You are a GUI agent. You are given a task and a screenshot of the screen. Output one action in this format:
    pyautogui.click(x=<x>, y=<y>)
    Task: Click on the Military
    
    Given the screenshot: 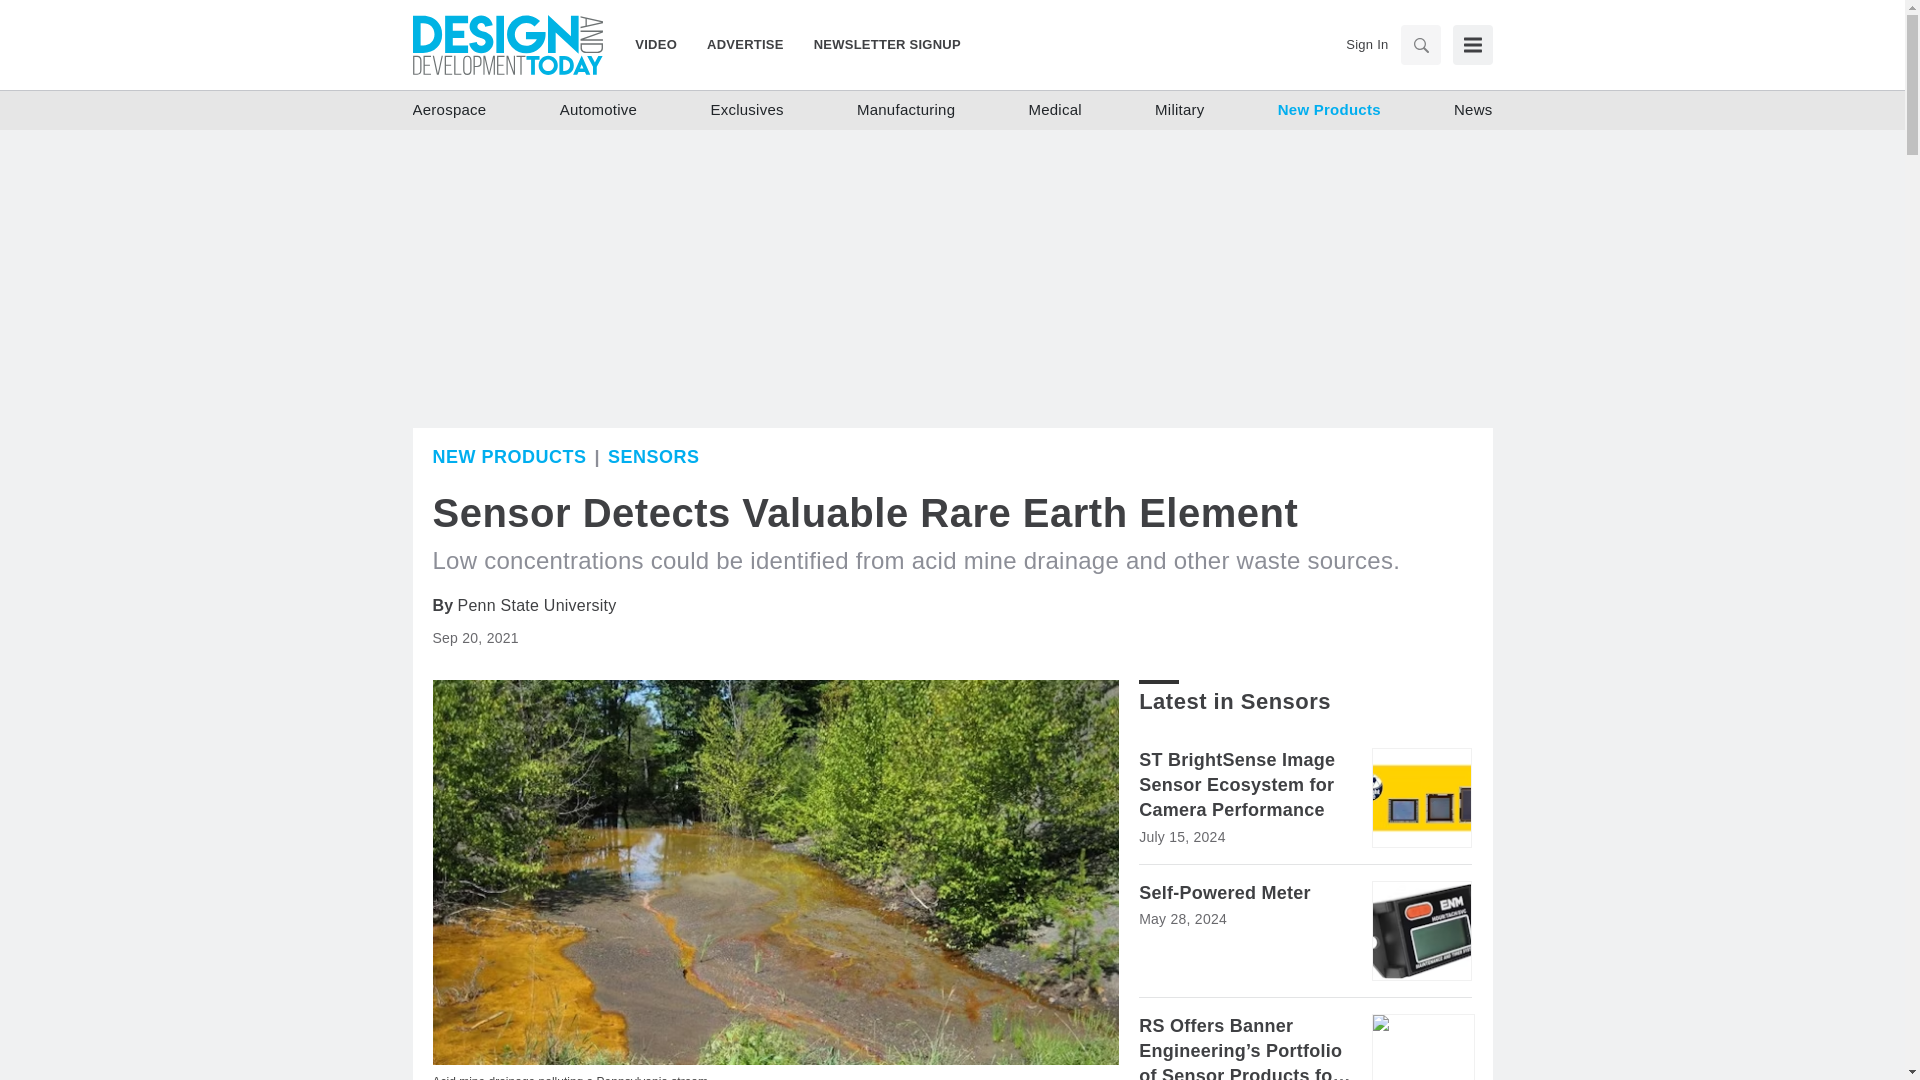 What is the action you would take?
    pyautogui.click(x=1180, y=110)
    